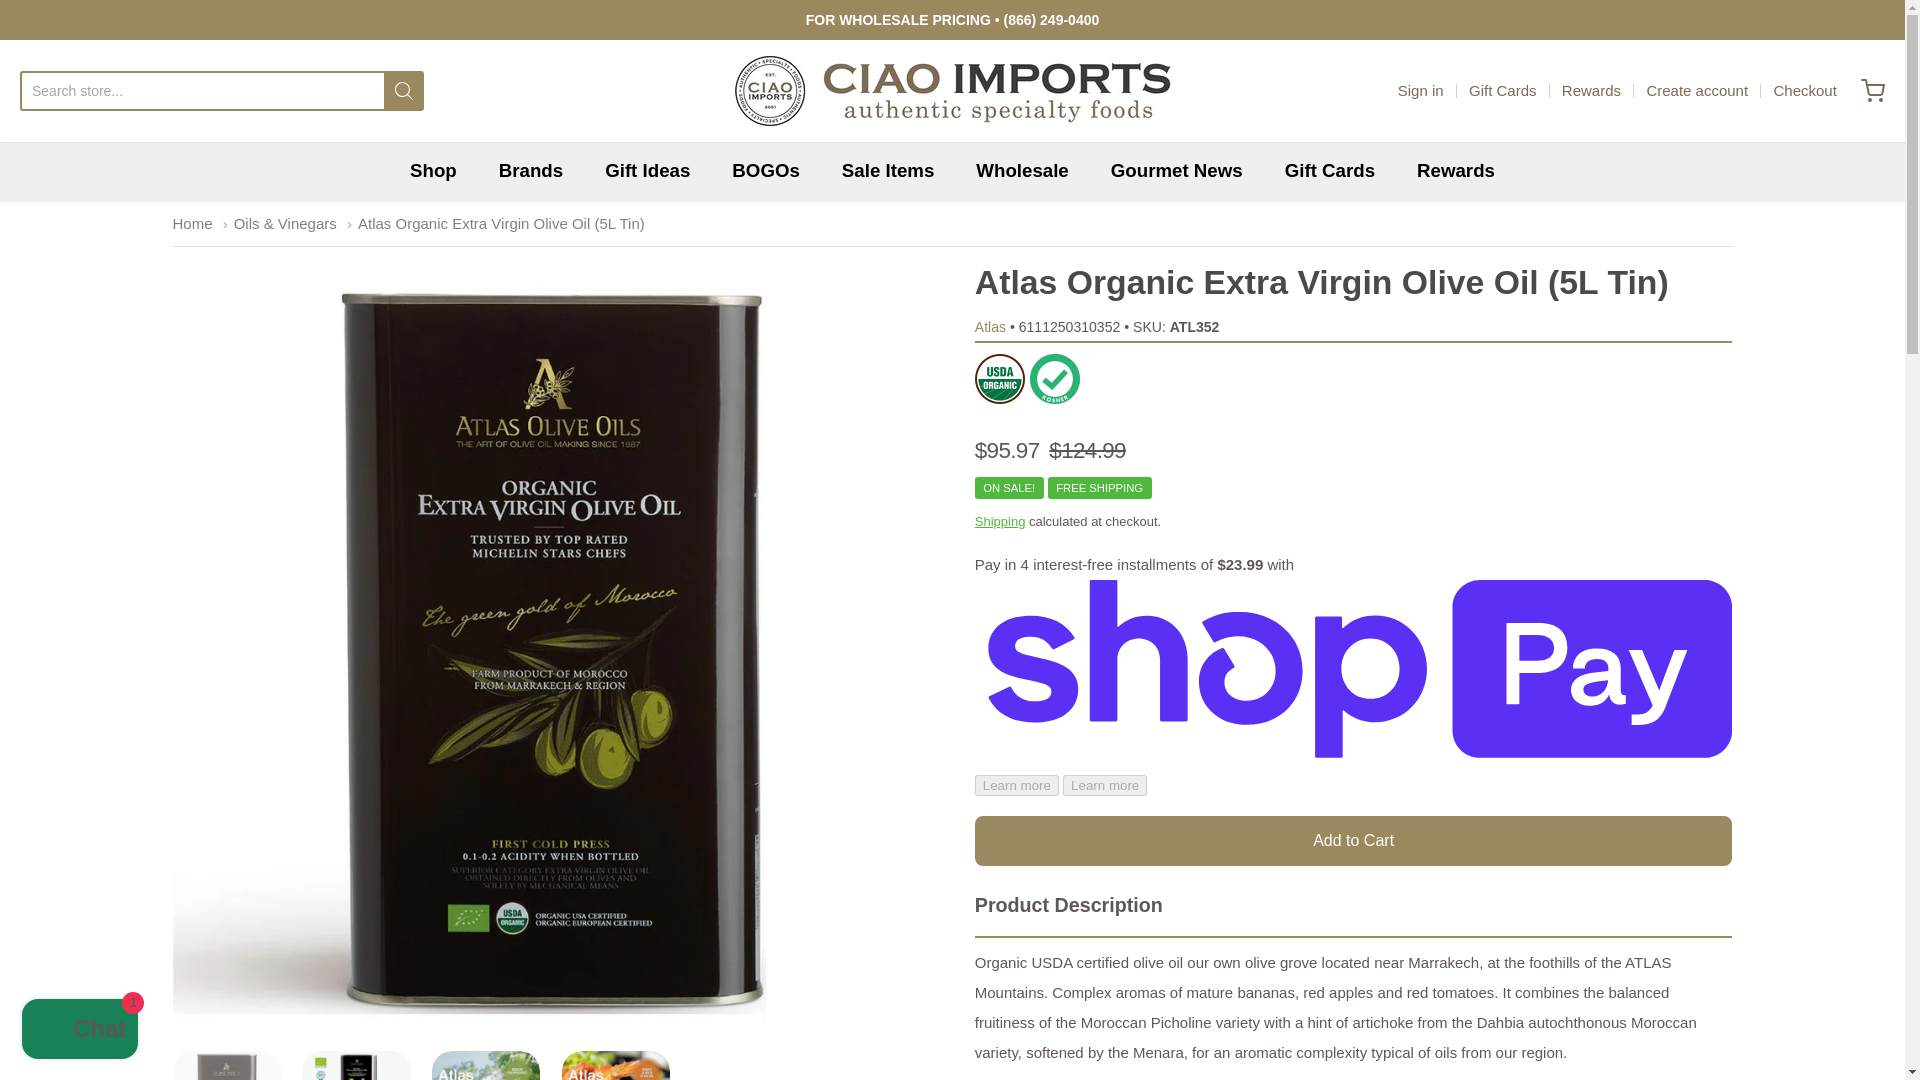  What do you see at coordinates (530, 170) in the screenshot?
I see `Brands` at bounding box center [530, 170].